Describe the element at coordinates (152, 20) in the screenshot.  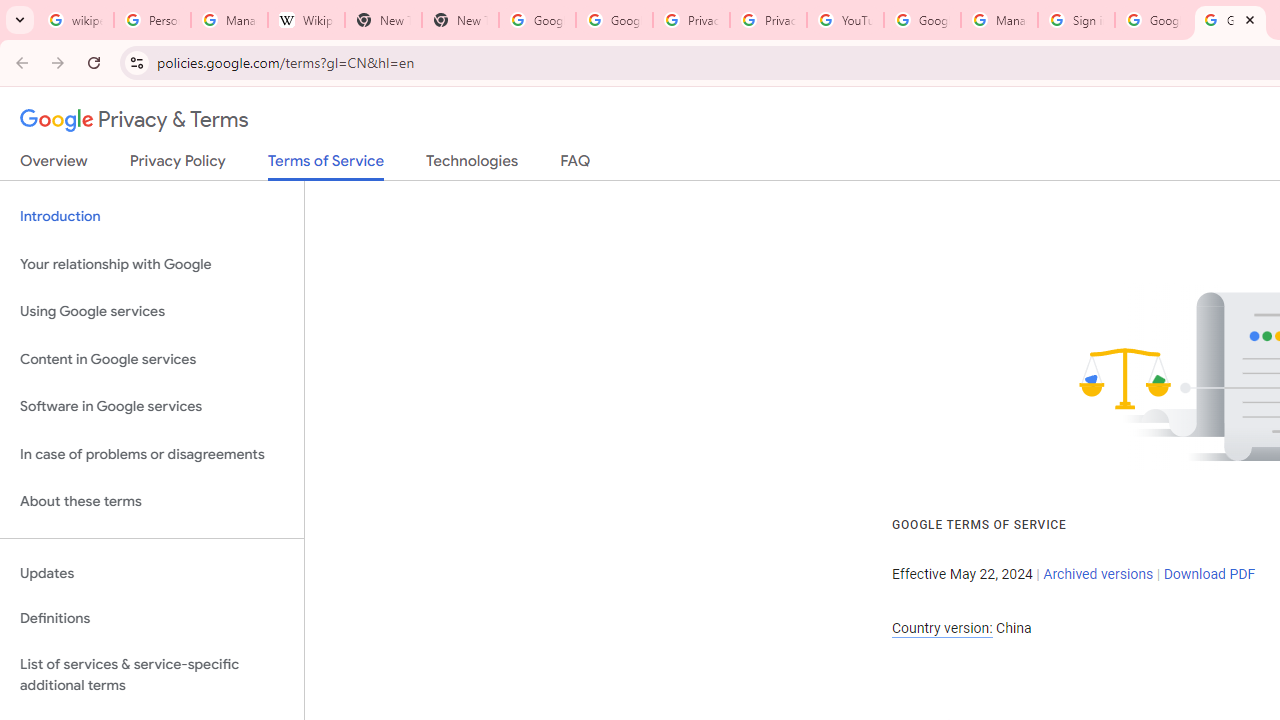
I see `Personalization & Google Search results - Google Search Help` at that location.